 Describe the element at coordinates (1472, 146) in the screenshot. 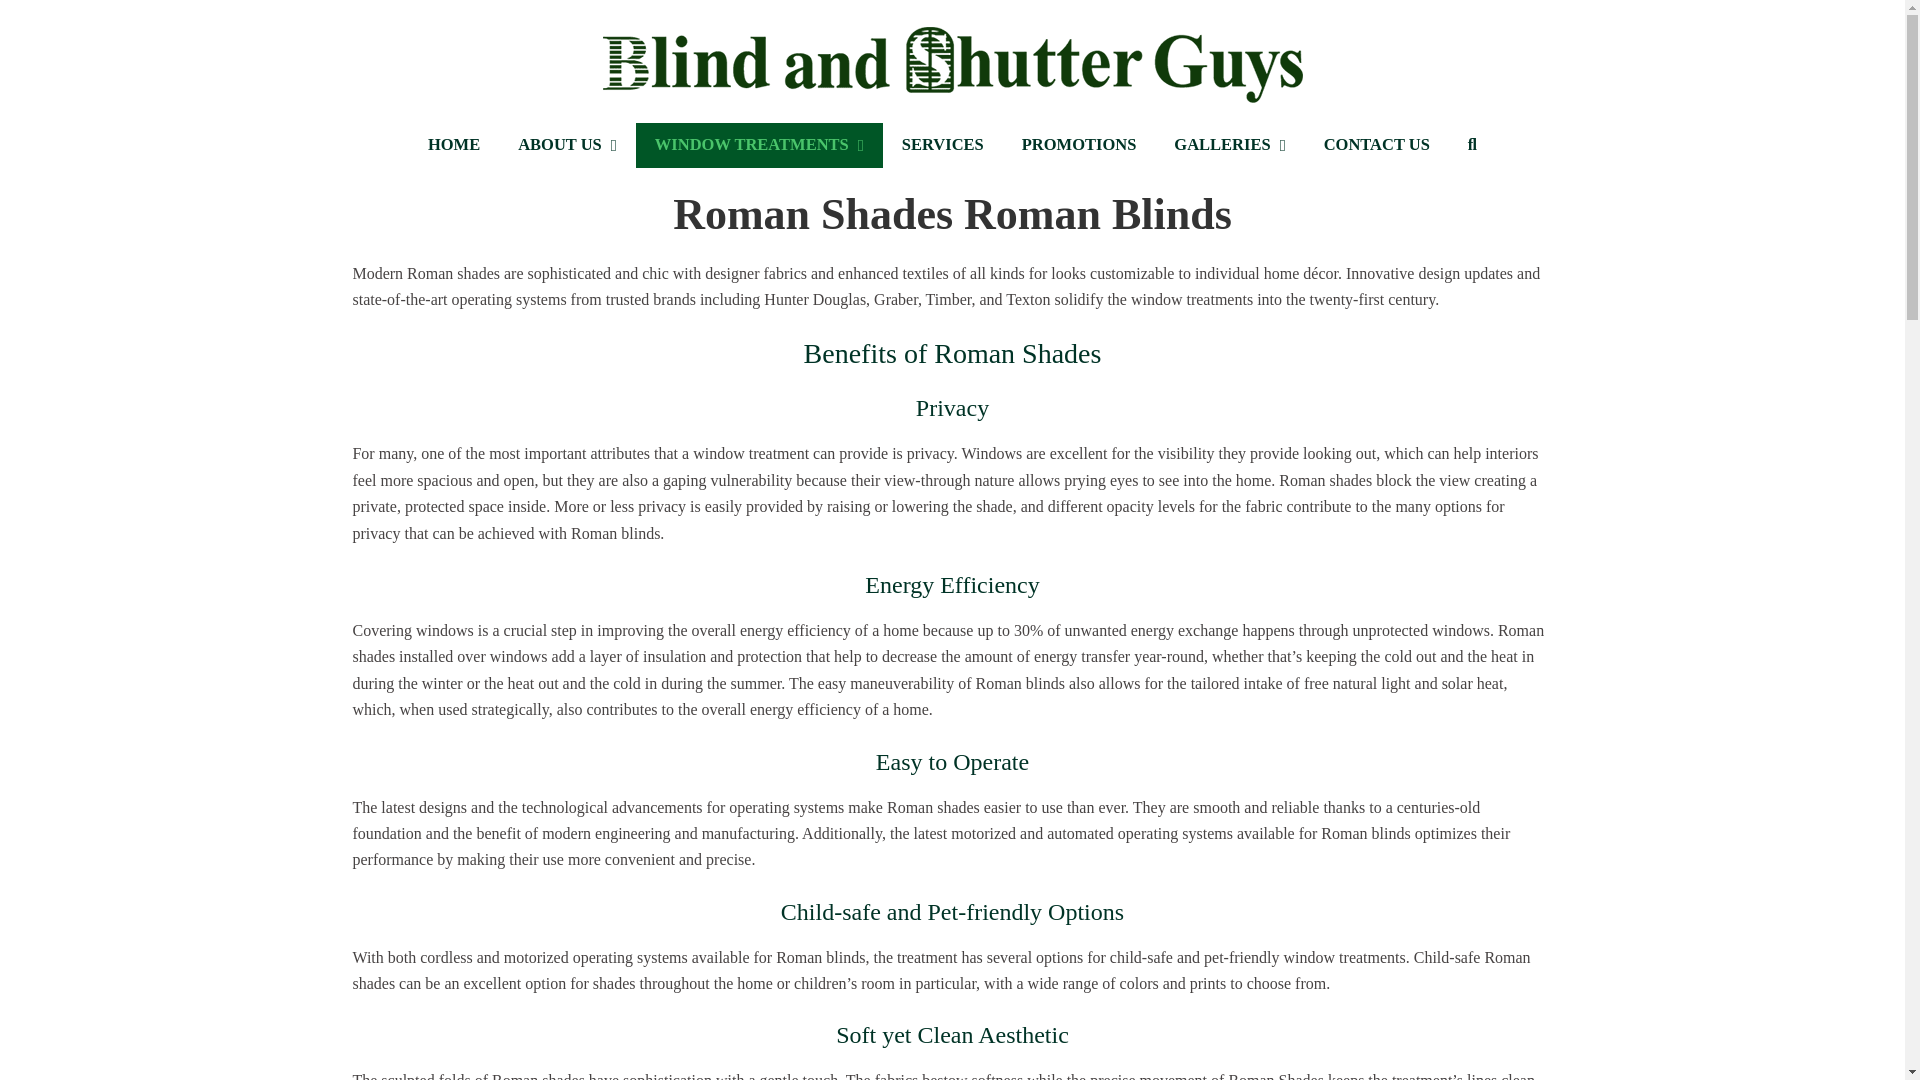

I see `Search` at that location.